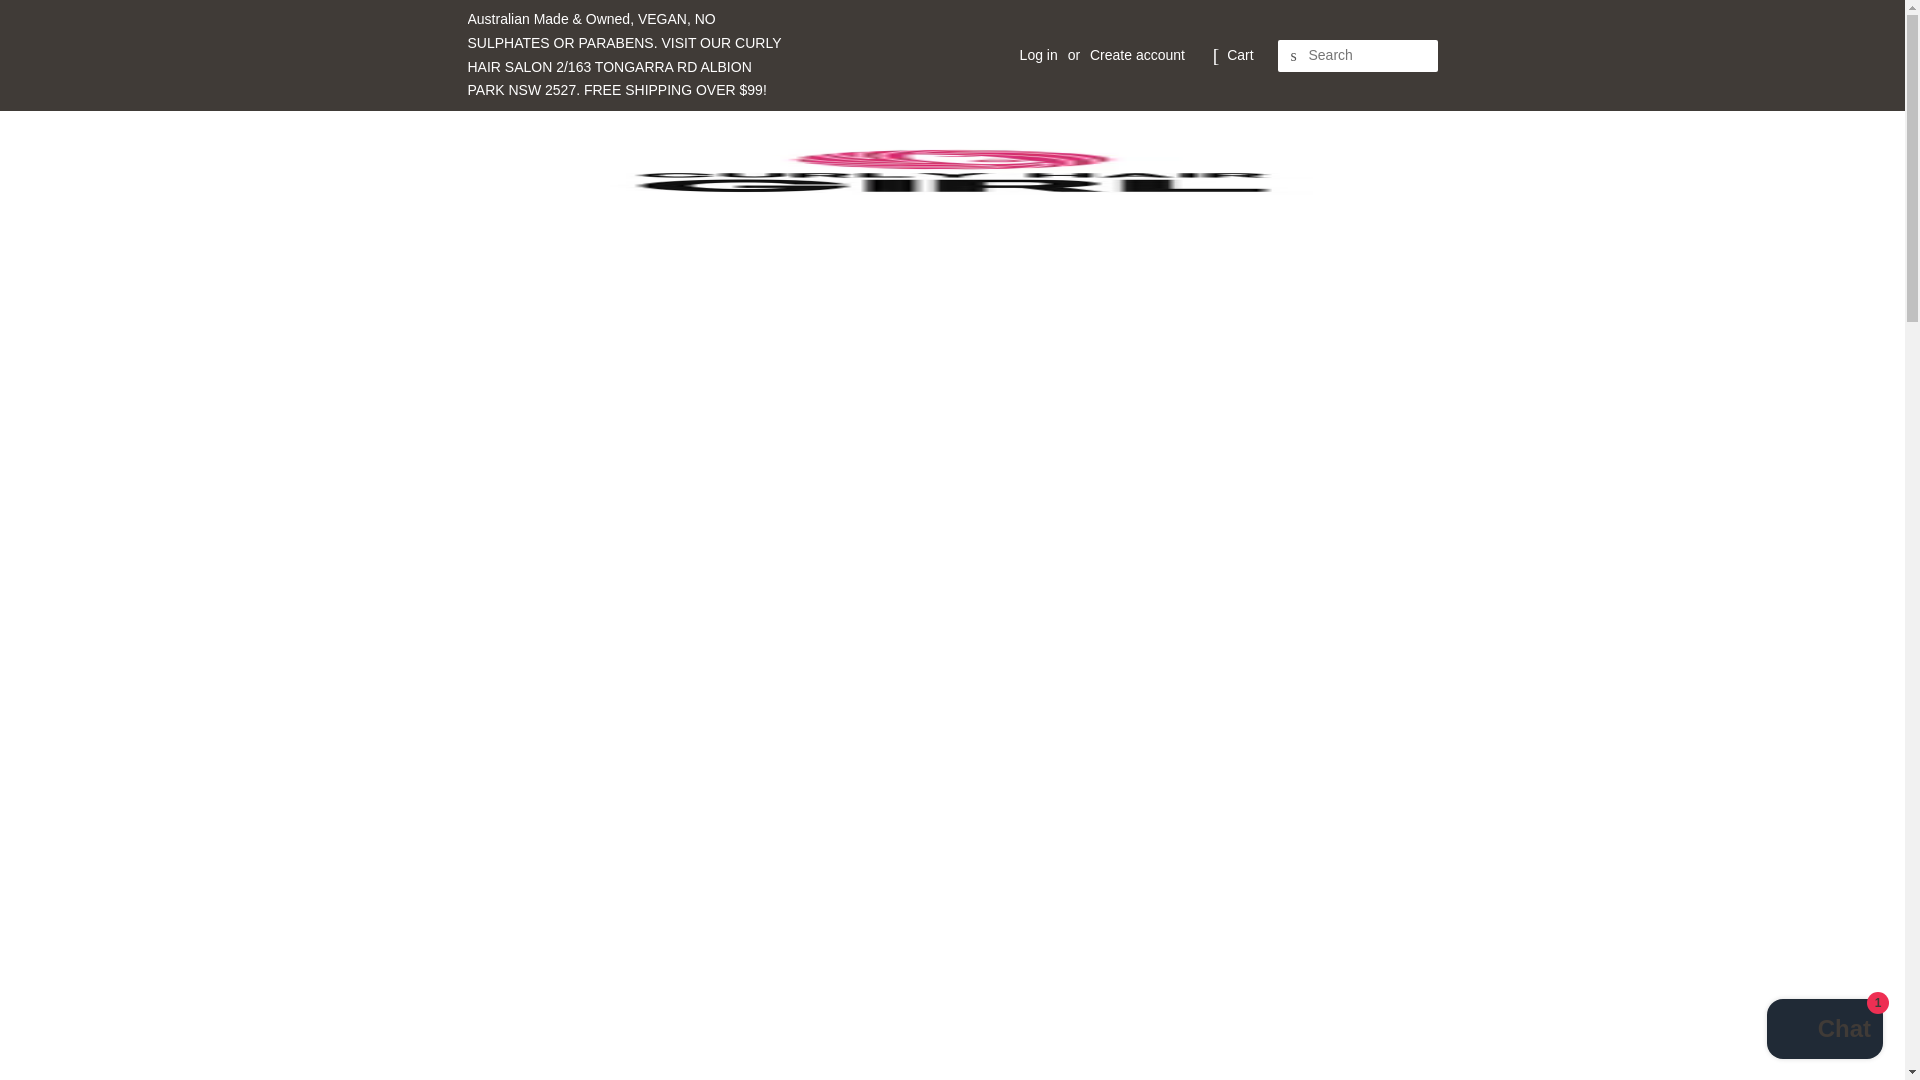 The image size is (1920, 1080). I want to click on Shopify online store chat, so click(1824, 1031).